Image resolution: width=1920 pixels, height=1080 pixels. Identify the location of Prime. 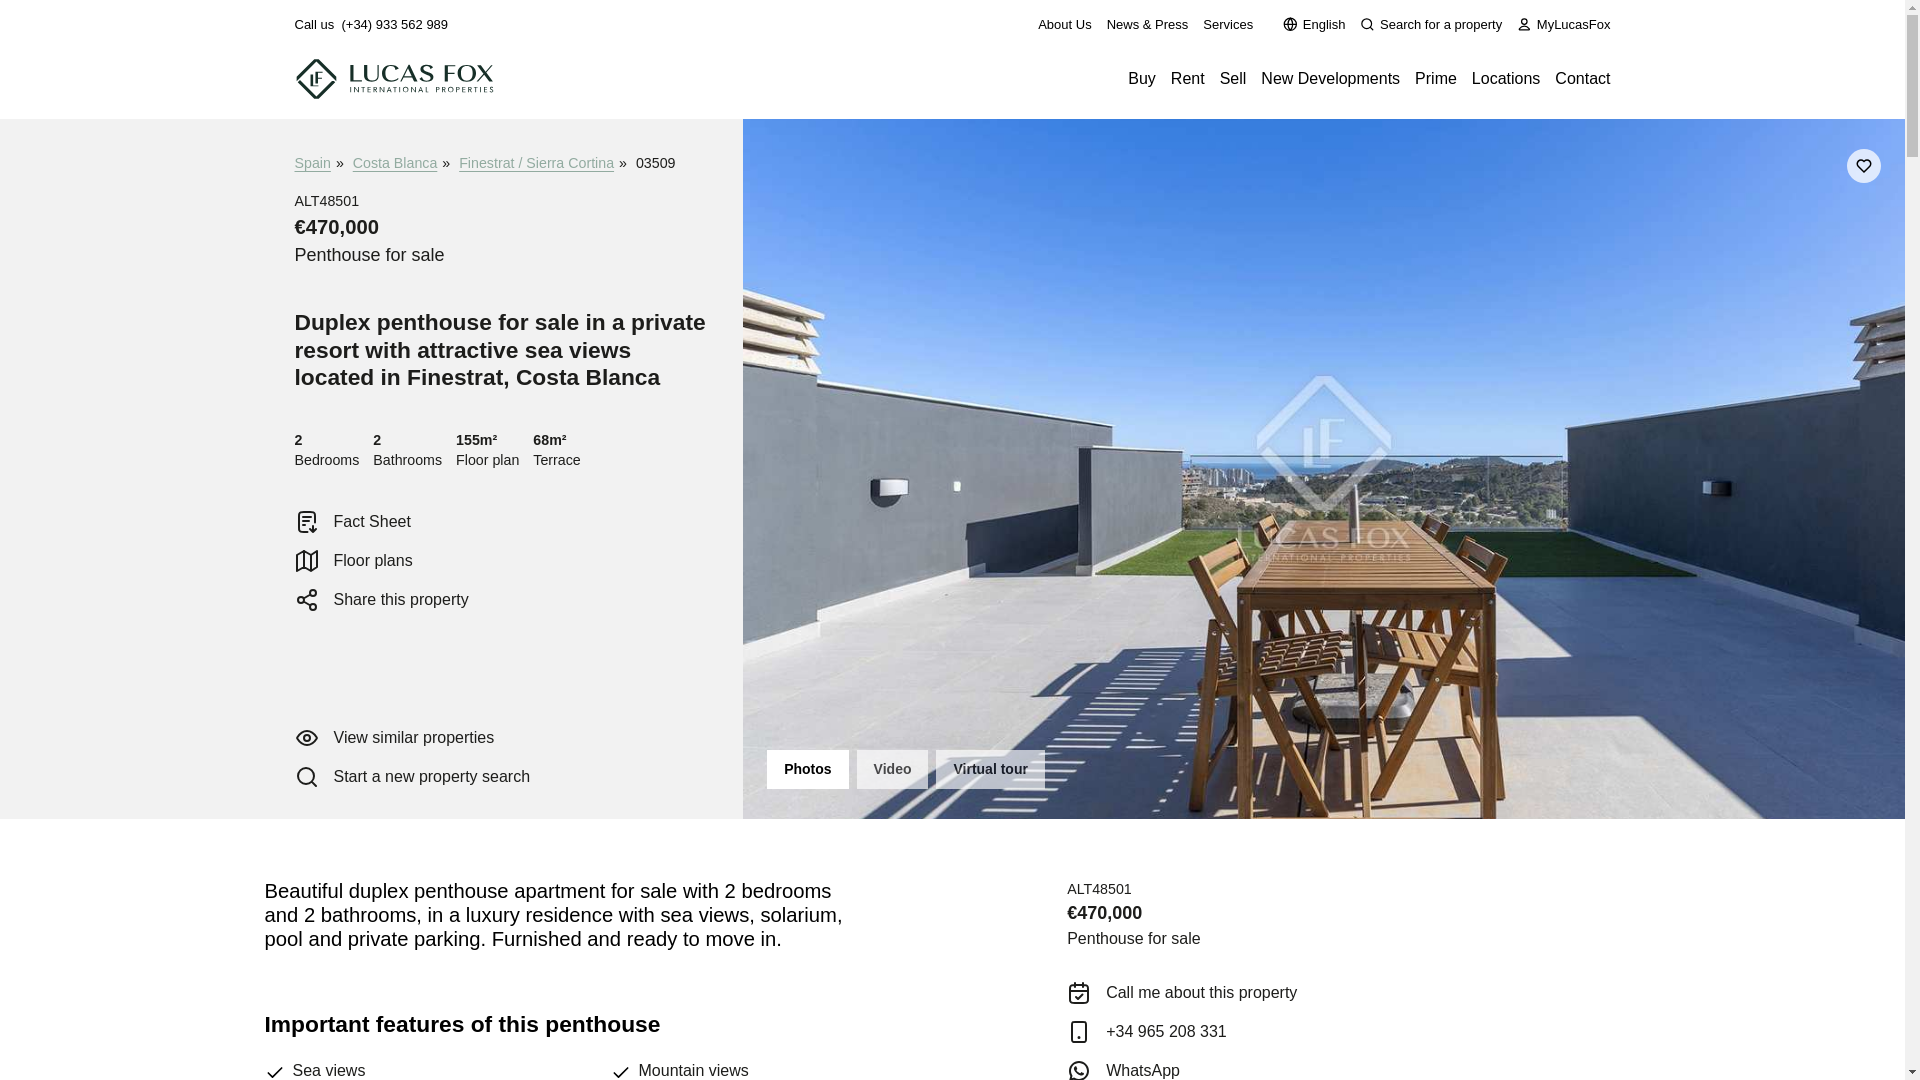
(1436, 78).